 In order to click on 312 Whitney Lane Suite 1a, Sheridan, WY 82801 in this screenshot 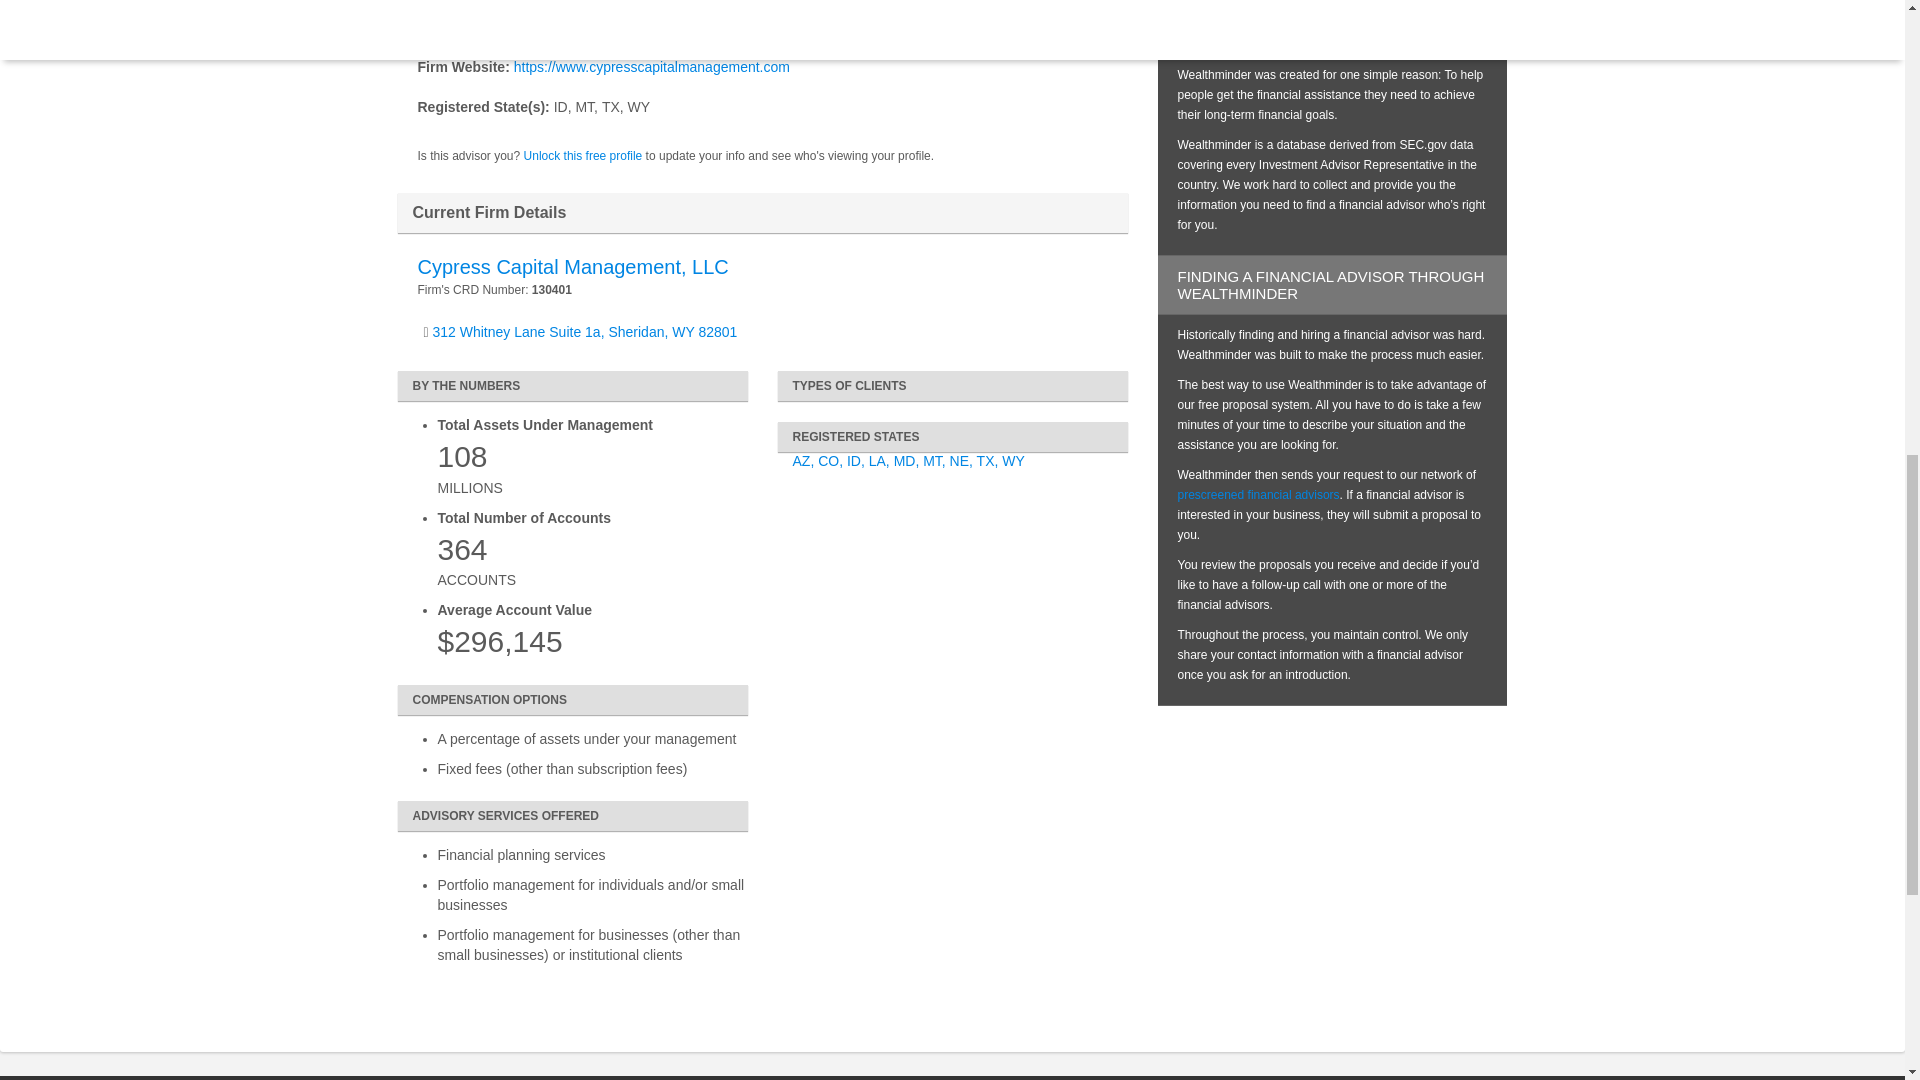, I will do `click(585, 332)`.